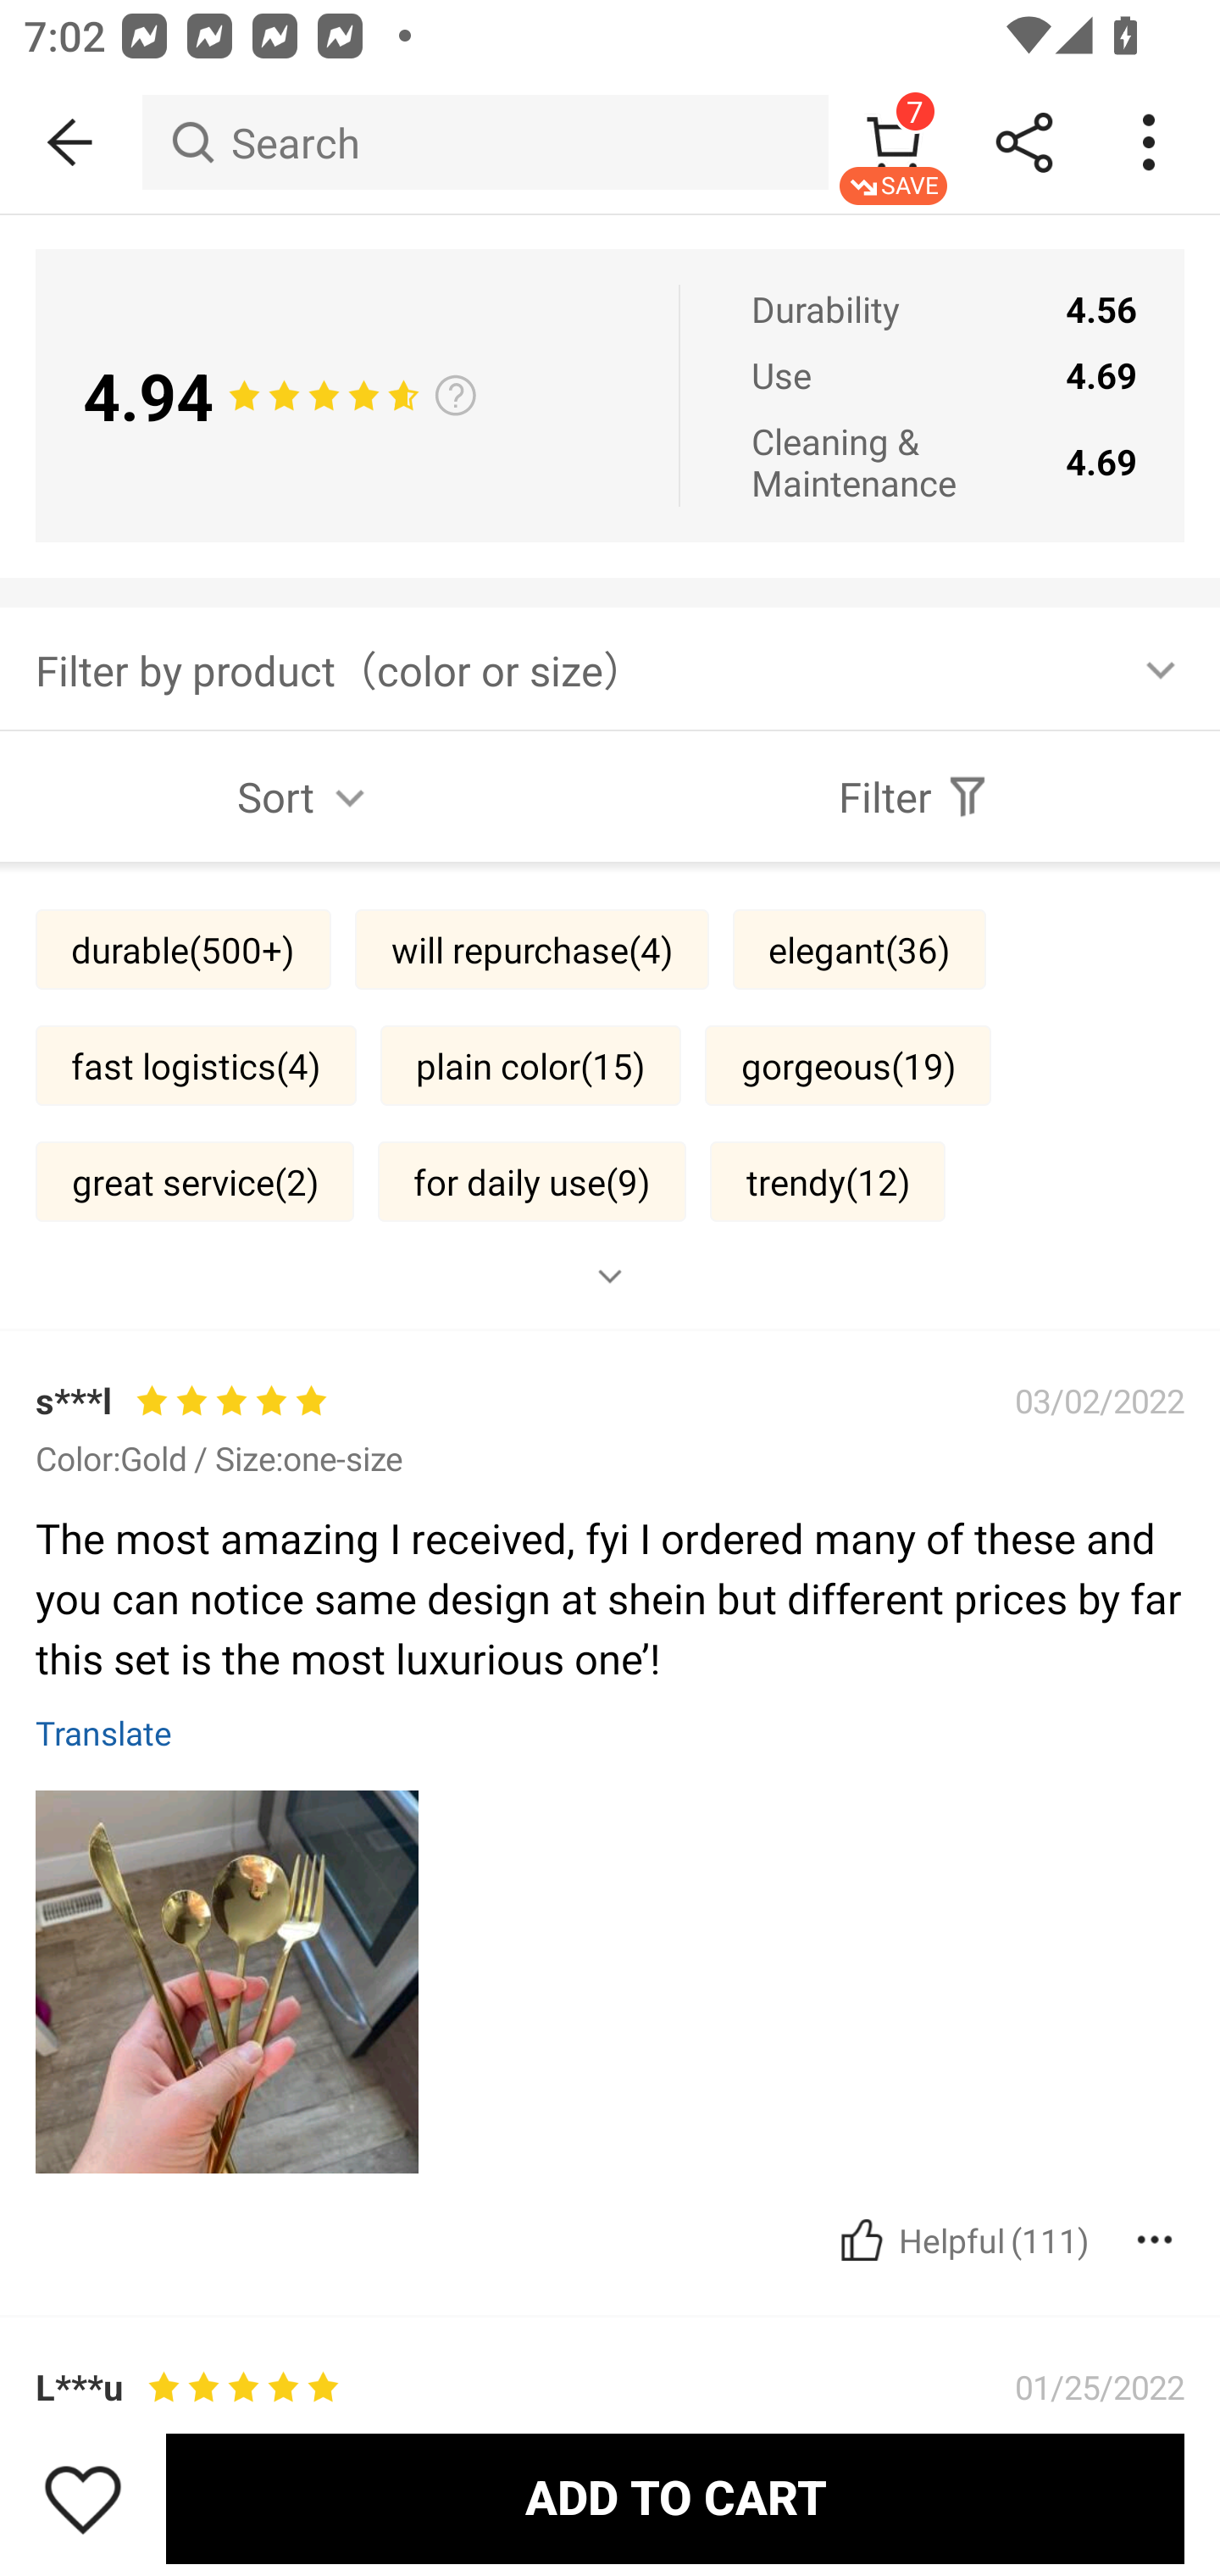 This screenshot has width=1220, height=2576. Describe the element at coordinates (961, 2240) in the screenshot. I see `Cancel Helpful Was this article helpful? (111)` at that location.